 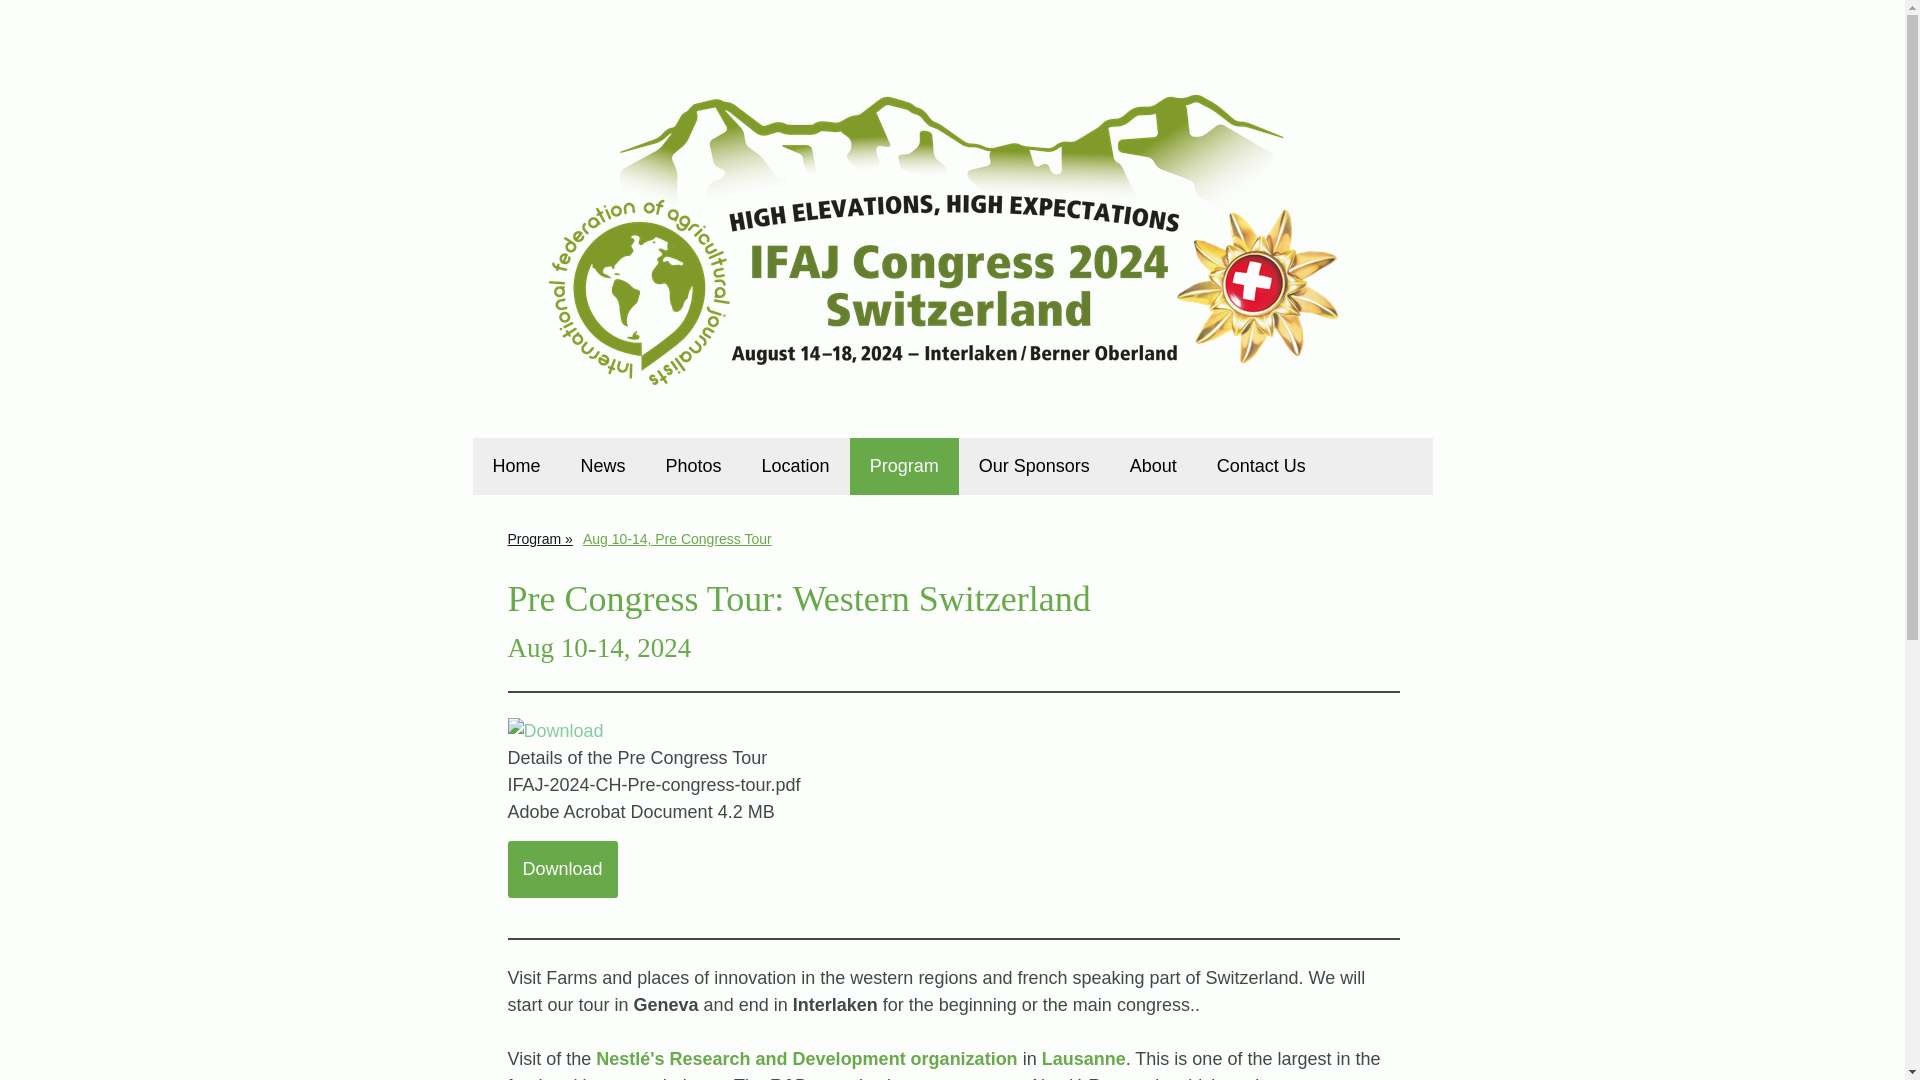 I want to click on Photos, so click(x=693, y=466).